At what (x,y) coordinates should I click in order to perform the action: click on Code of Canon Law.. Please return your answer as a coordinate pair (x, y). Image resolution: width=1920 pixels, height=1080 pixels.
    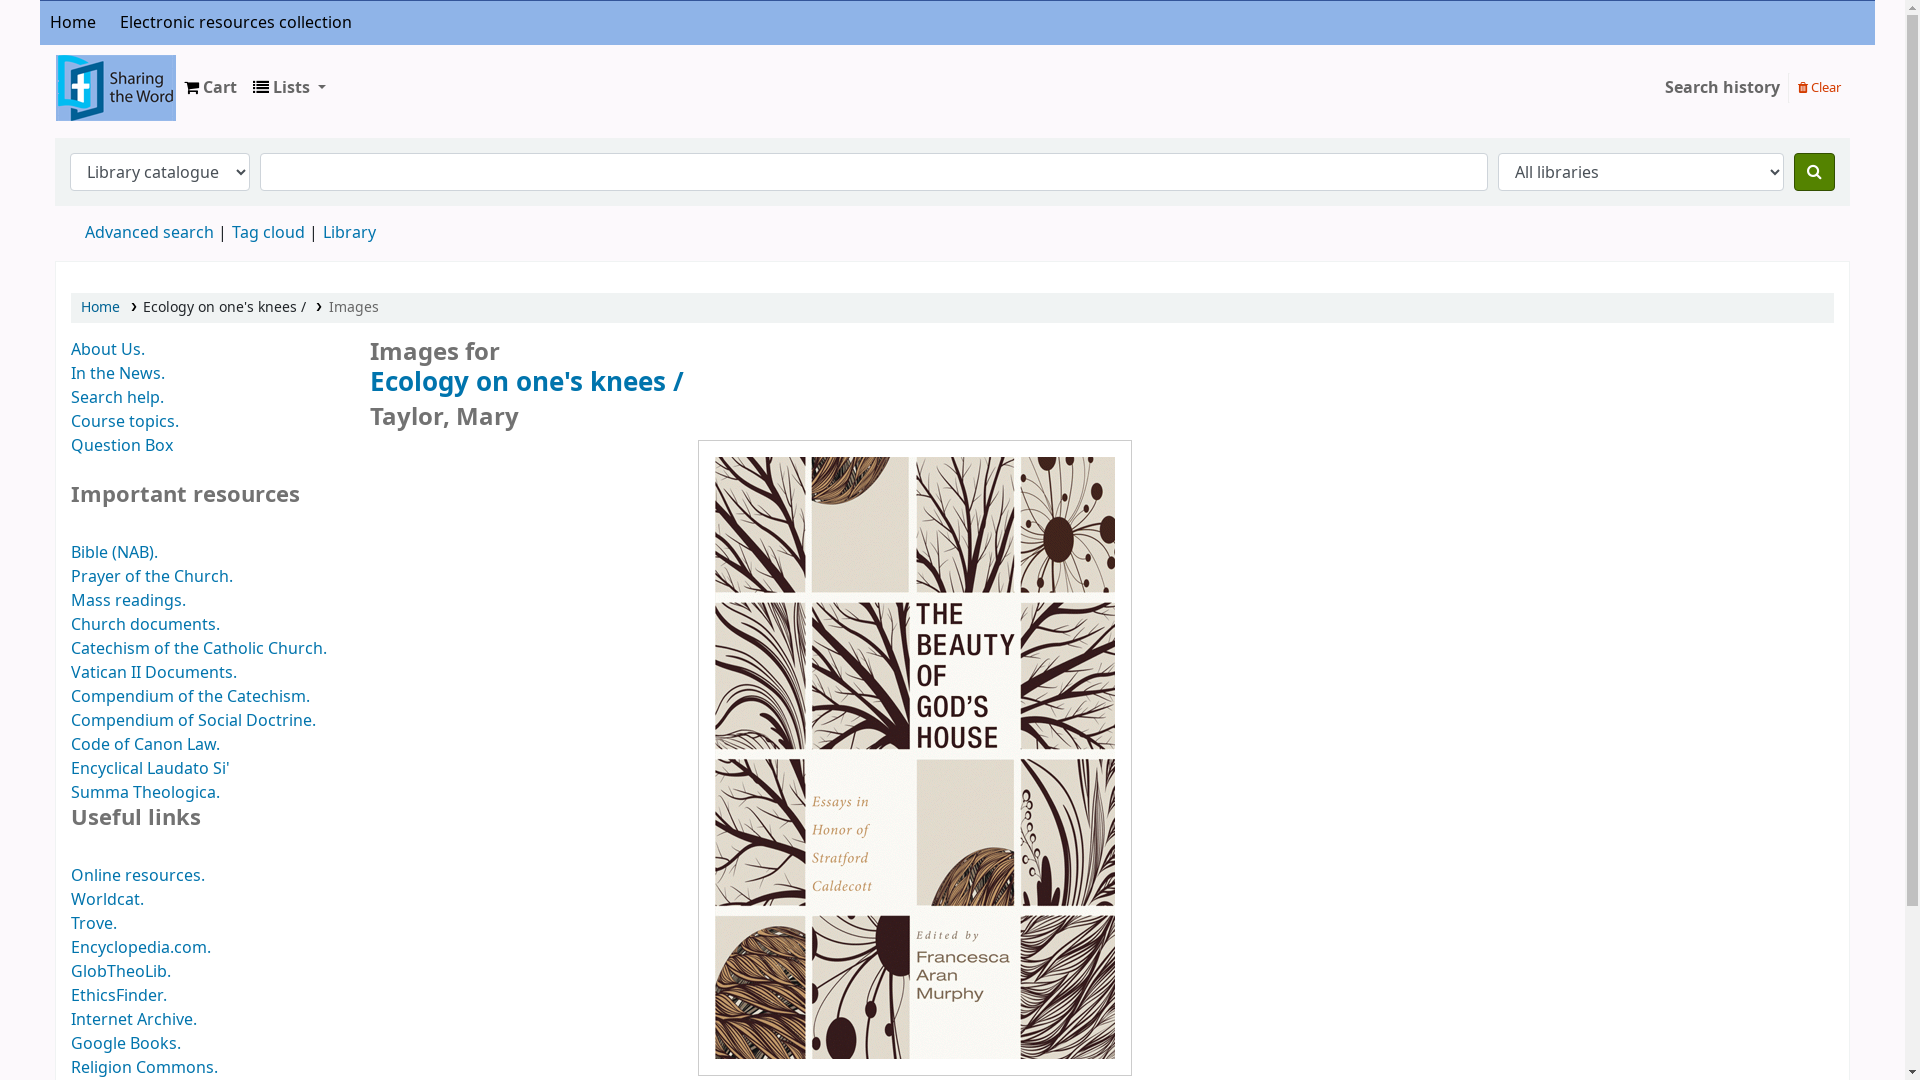
    Looking at the image, I should click on (146, 745).